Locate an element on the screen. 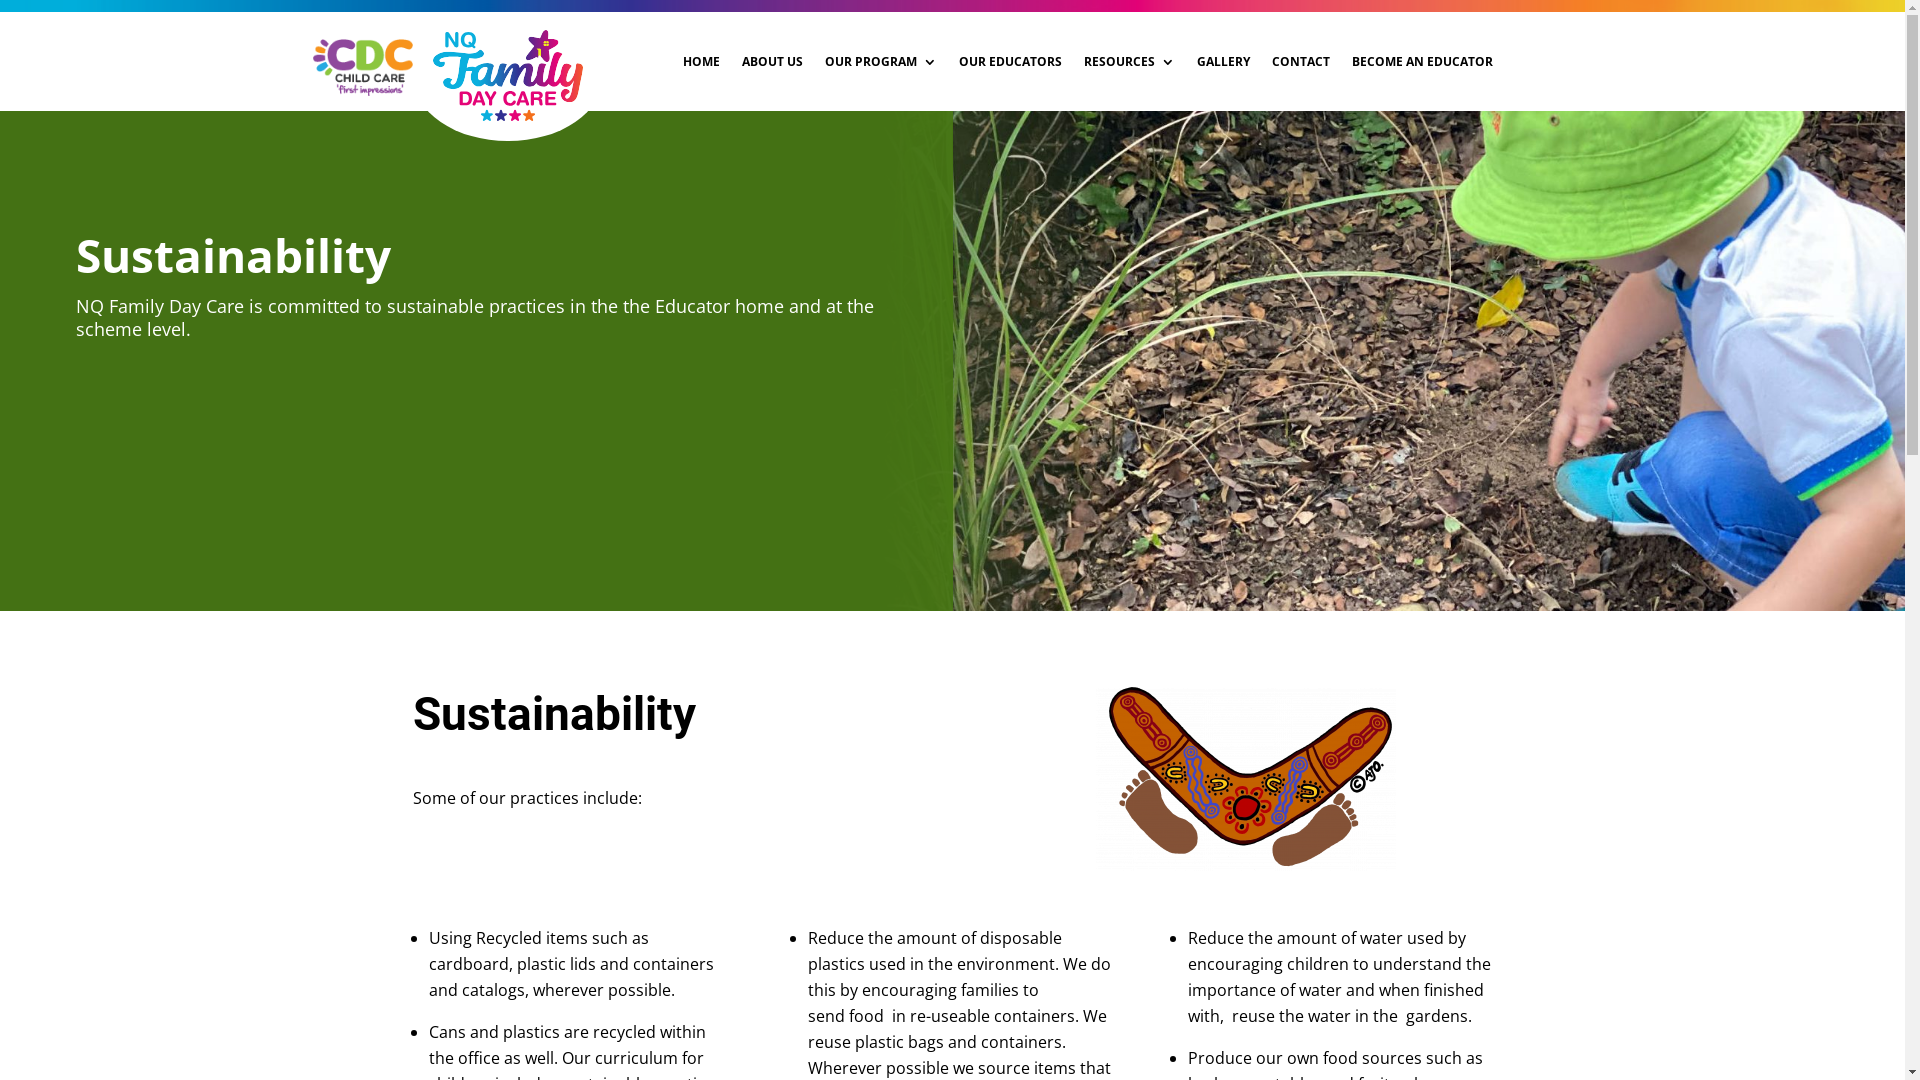 Image resolution: width=1920 pixels, height=1080 pixels. GALLERY is located at coordinates (1222, 62).